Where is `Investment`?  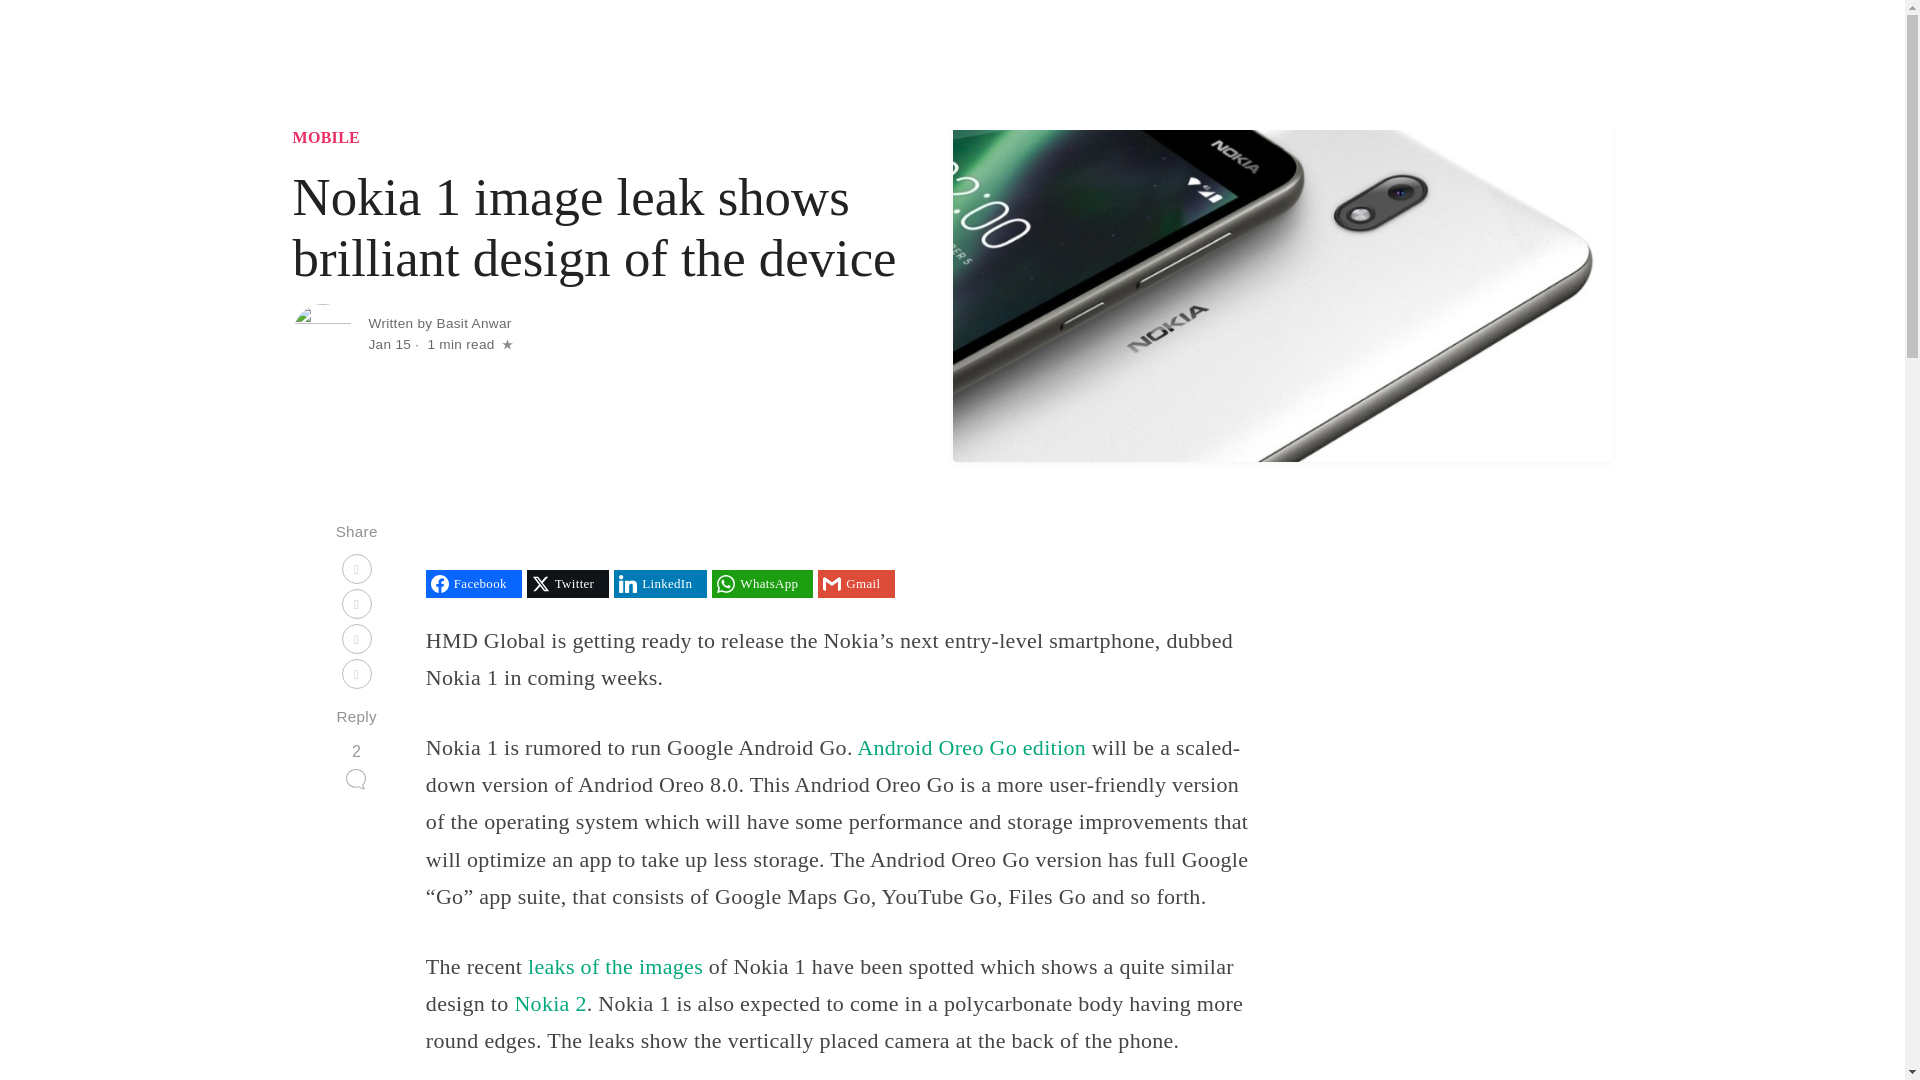 Investment is located at coordinates (1368, 65).